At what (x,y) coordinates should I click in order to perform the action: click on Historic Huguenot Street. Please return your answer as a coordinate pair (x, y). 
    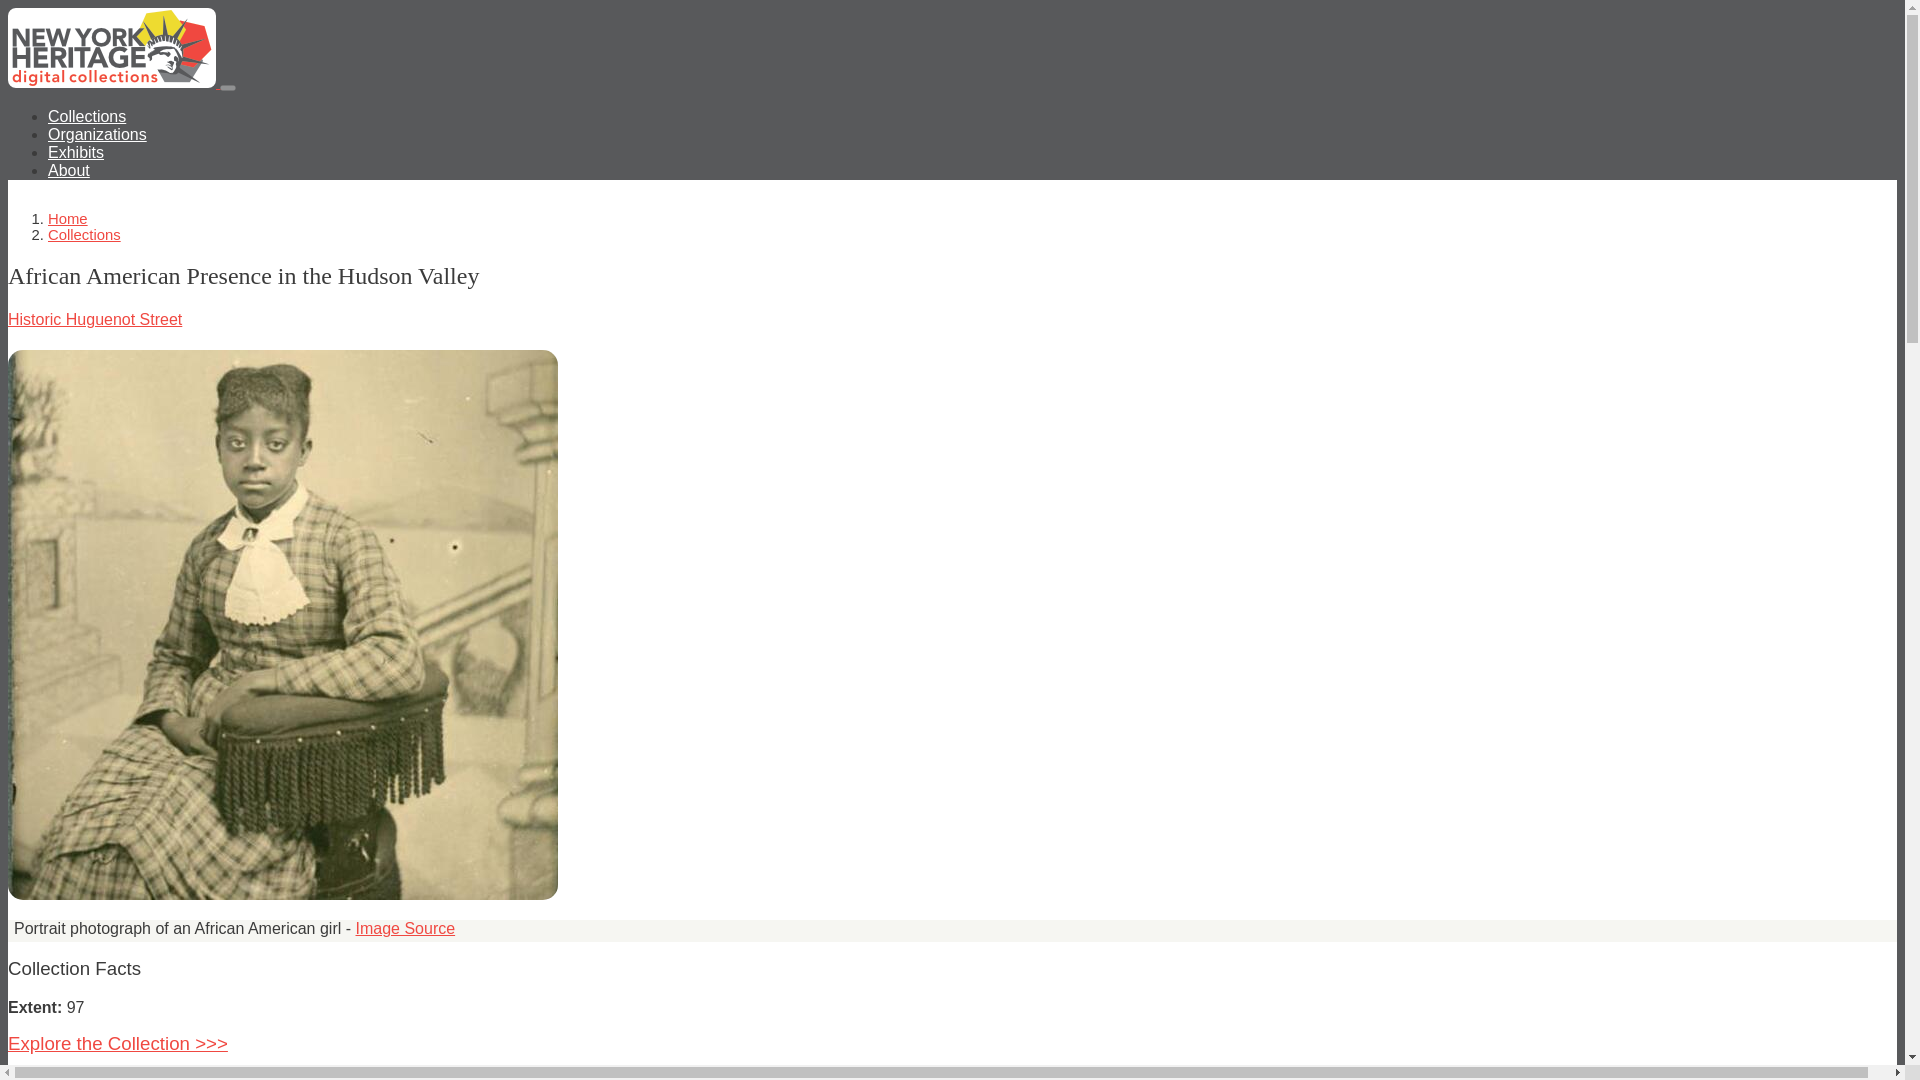
    Looking at the image, I should click on (94, 320).